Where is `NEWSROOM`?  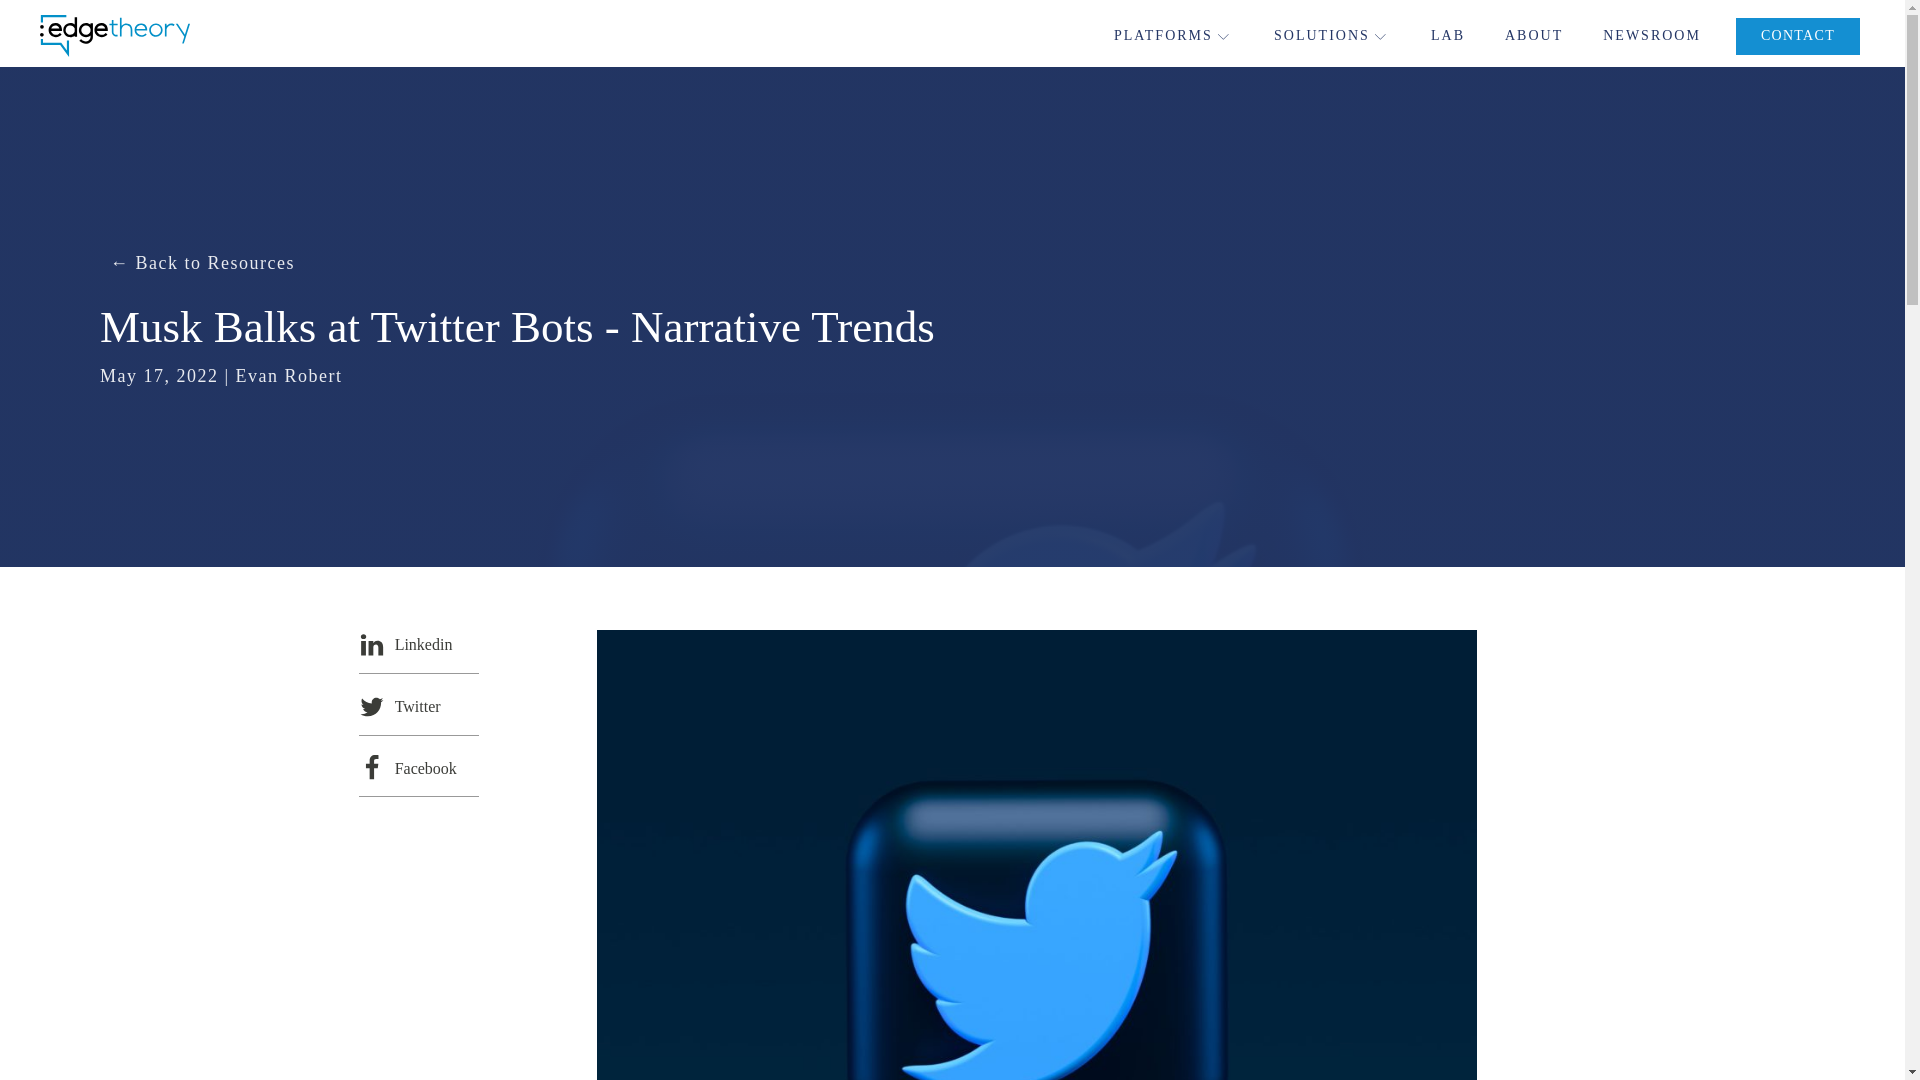
NEWSROOM is located at coordinates (1652, 36).